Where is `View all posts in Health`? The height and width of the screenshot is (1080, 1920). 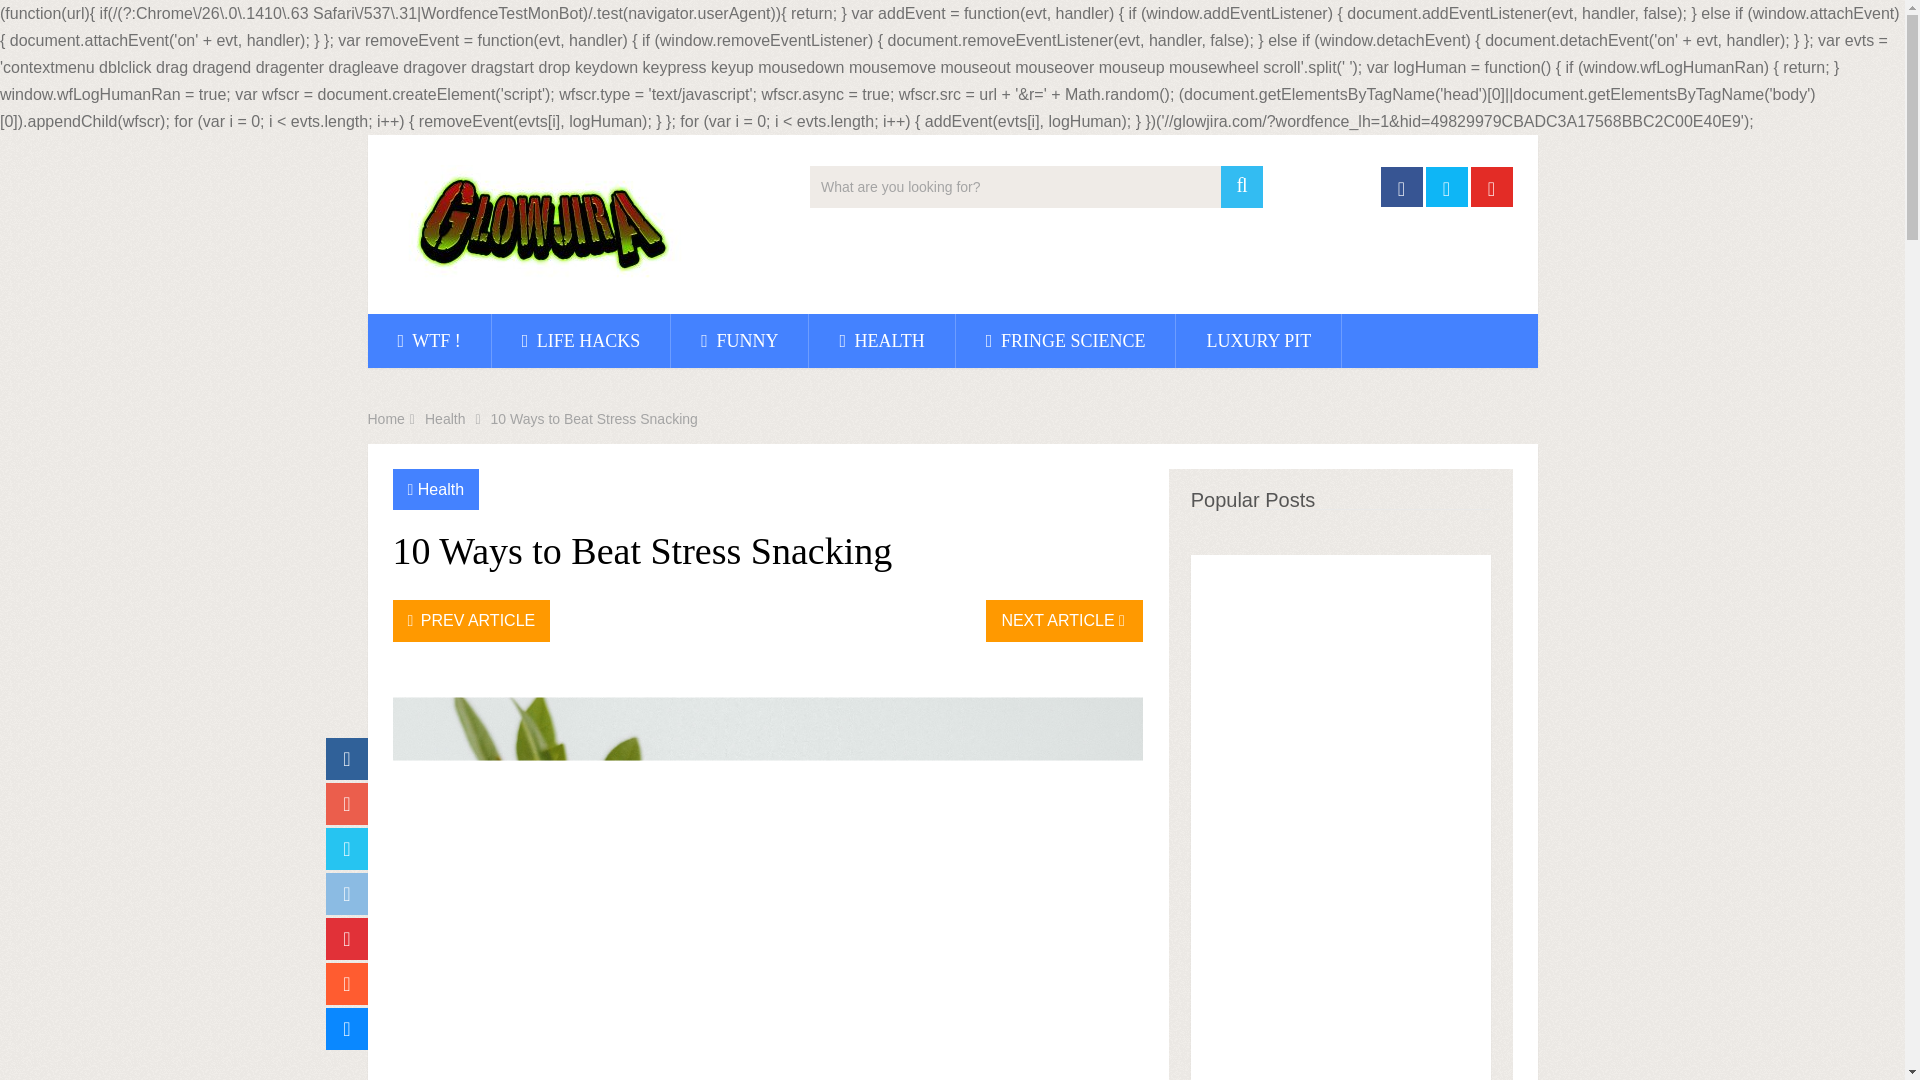 View all posts in Health is located at coordinates (441, 488).